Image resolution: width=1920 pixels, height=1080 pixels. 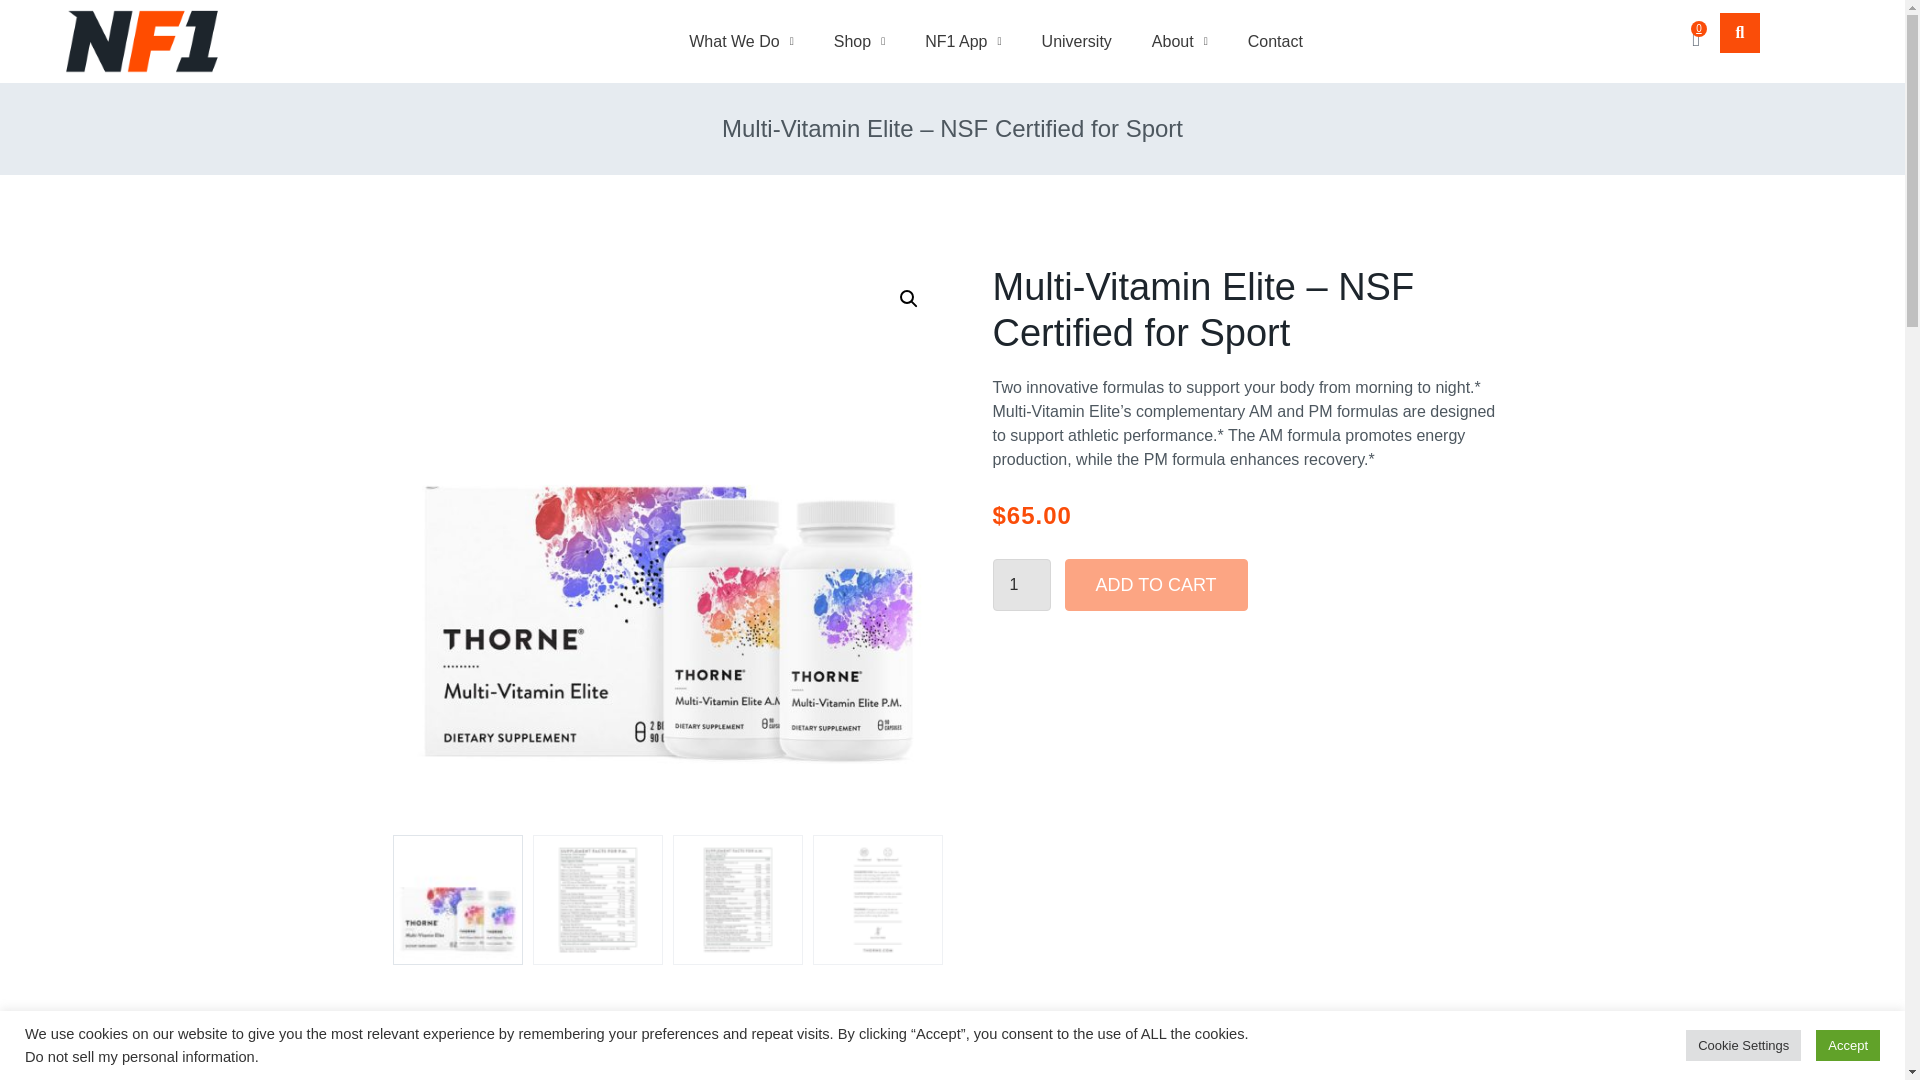 What do you see at coordinates (1076, 40) in the screenshot?
I see `University` at bounding box center [1076, 40].